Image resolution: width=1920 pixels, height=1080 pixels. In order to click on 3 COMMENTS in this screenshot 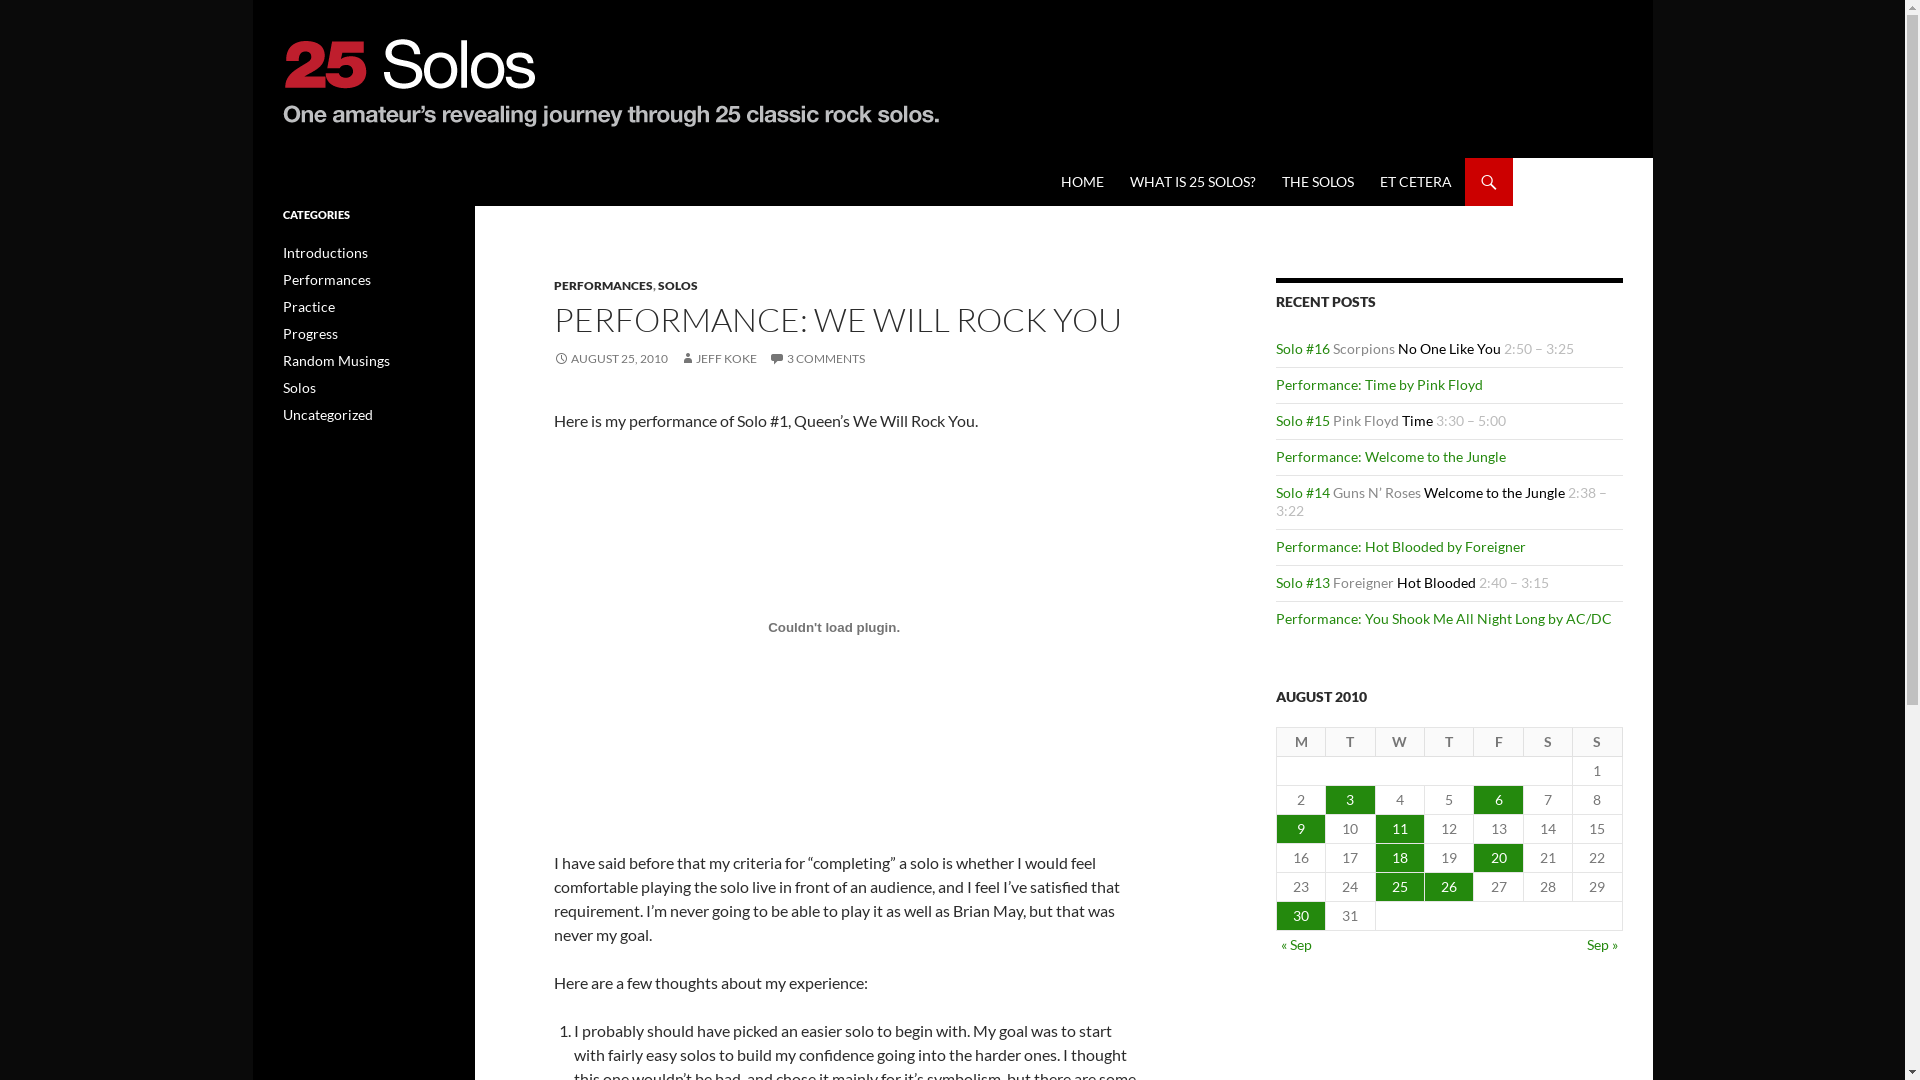, I will do `click(817, 358)`.